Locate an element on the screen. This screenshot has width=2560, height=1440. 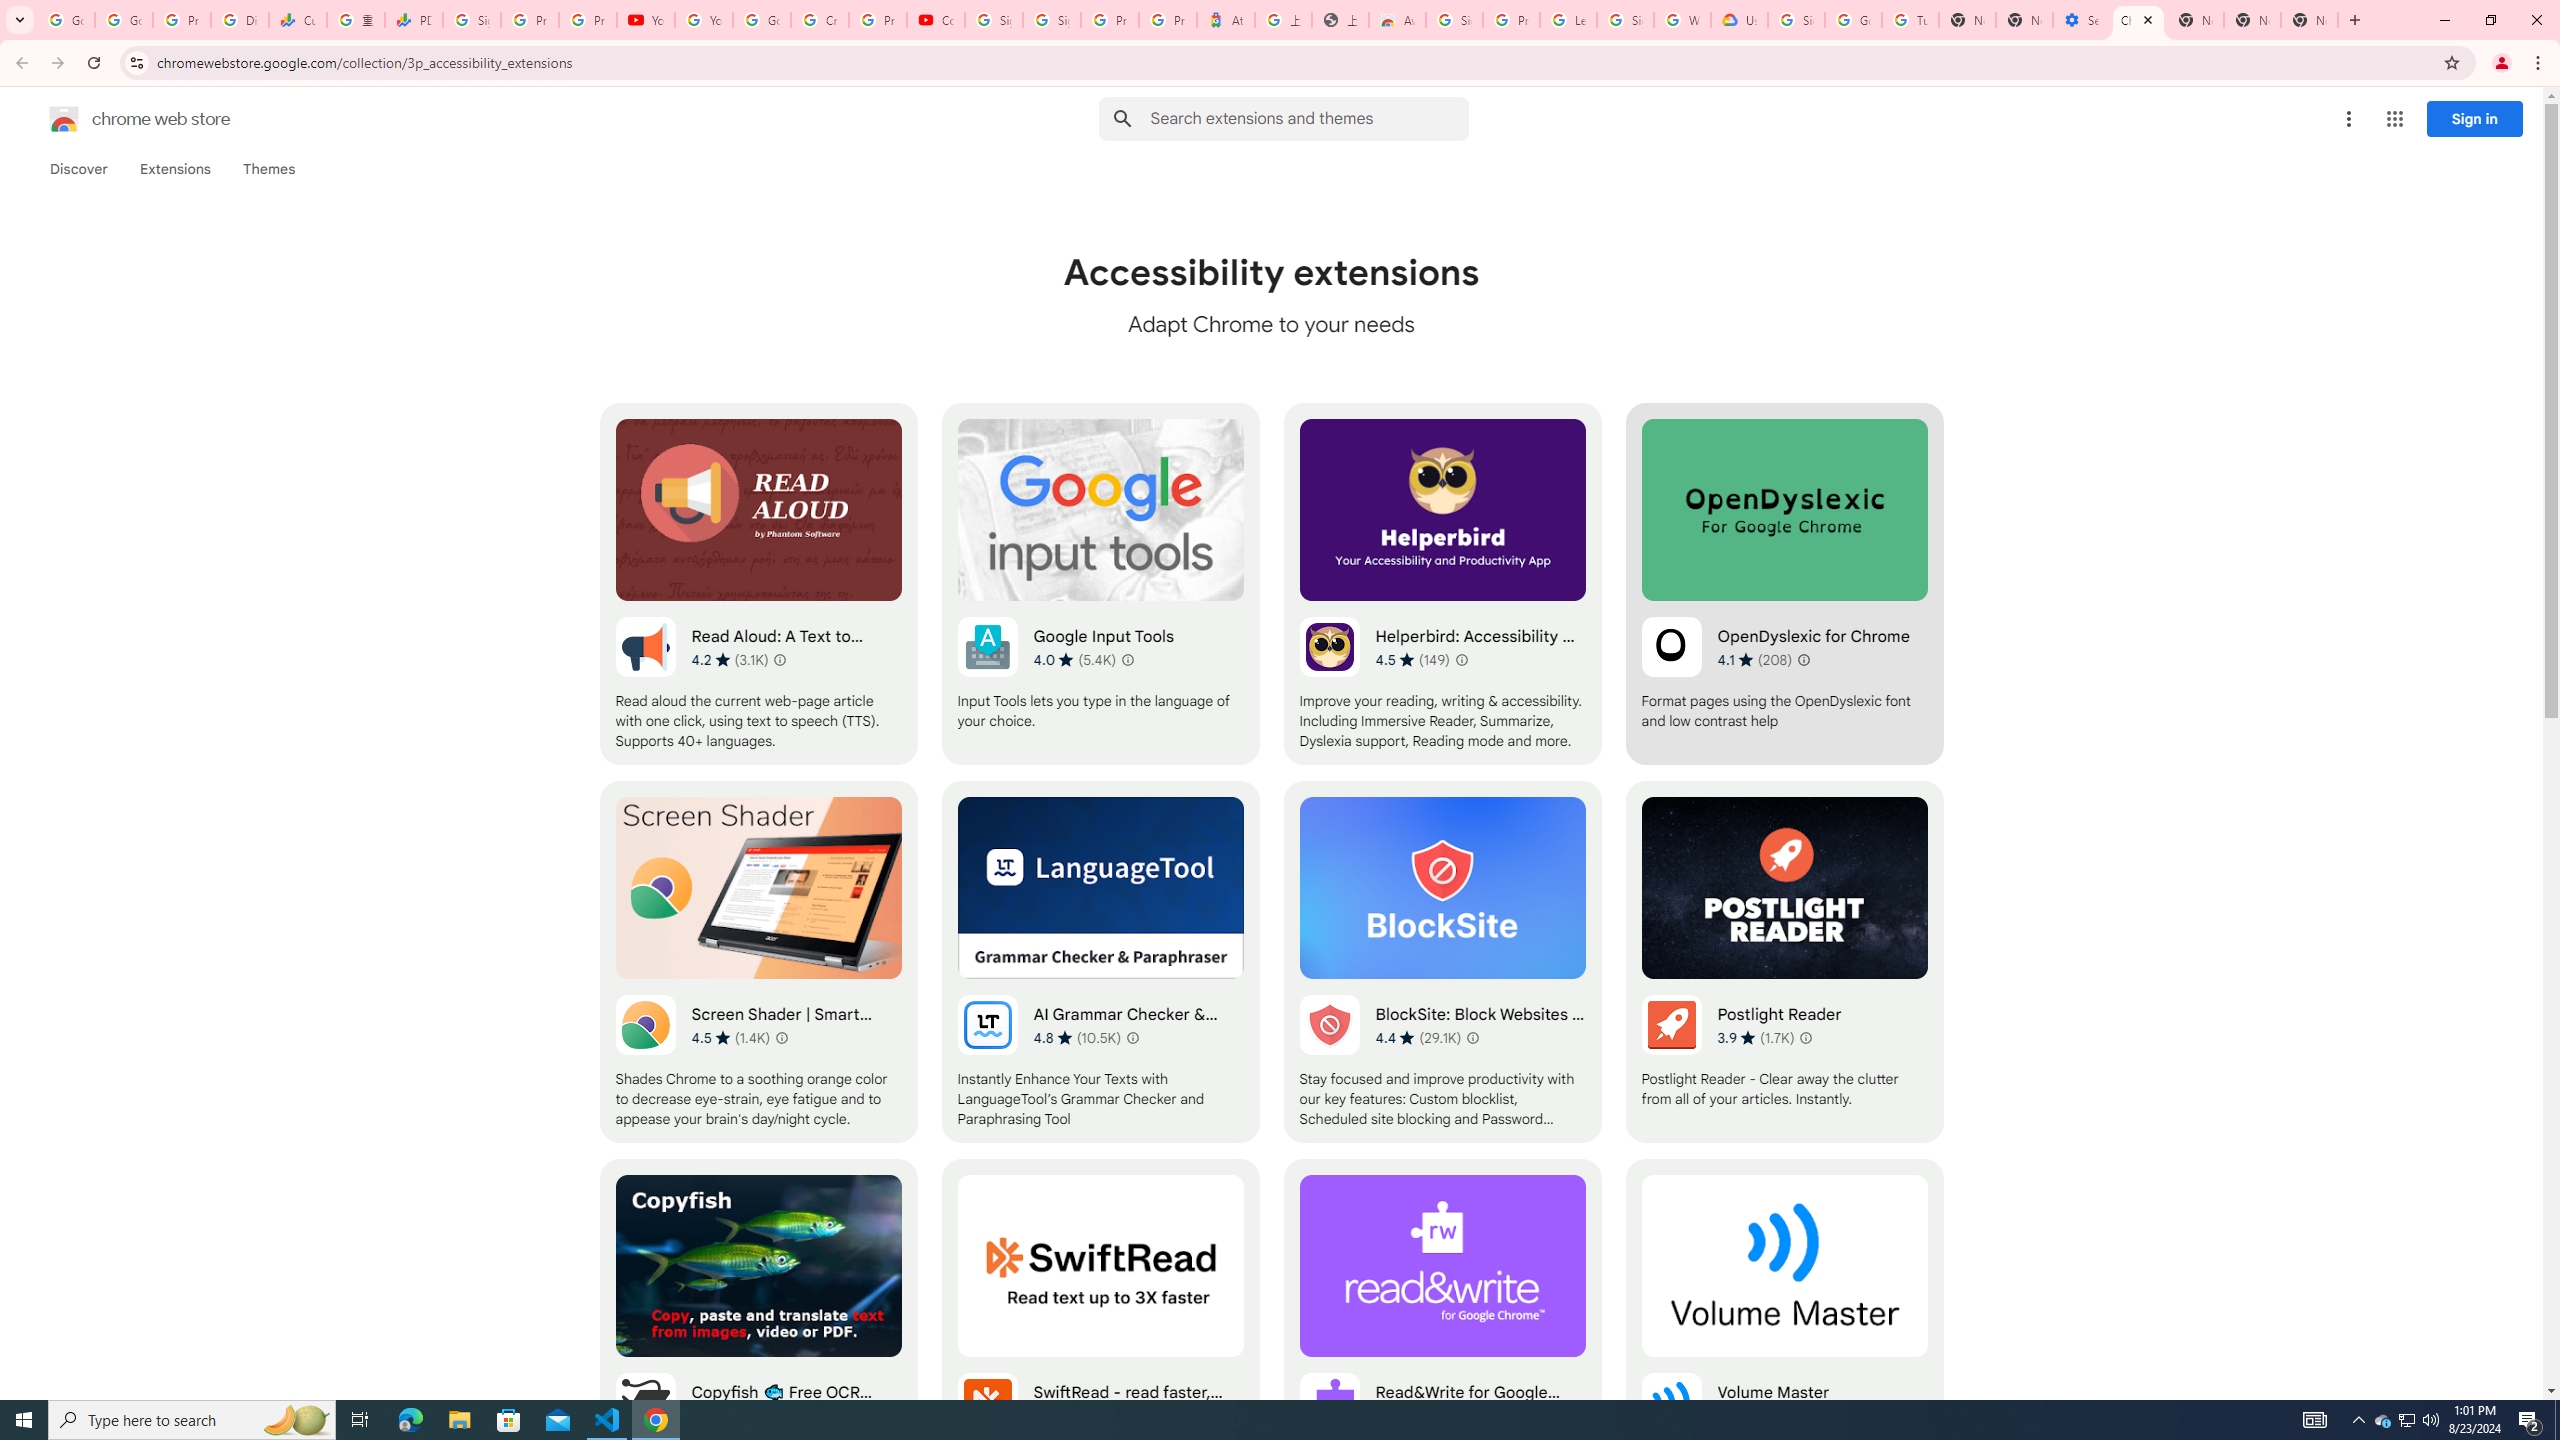
Atour Hotel - Google hotels is located at coordinates (1226, 20).